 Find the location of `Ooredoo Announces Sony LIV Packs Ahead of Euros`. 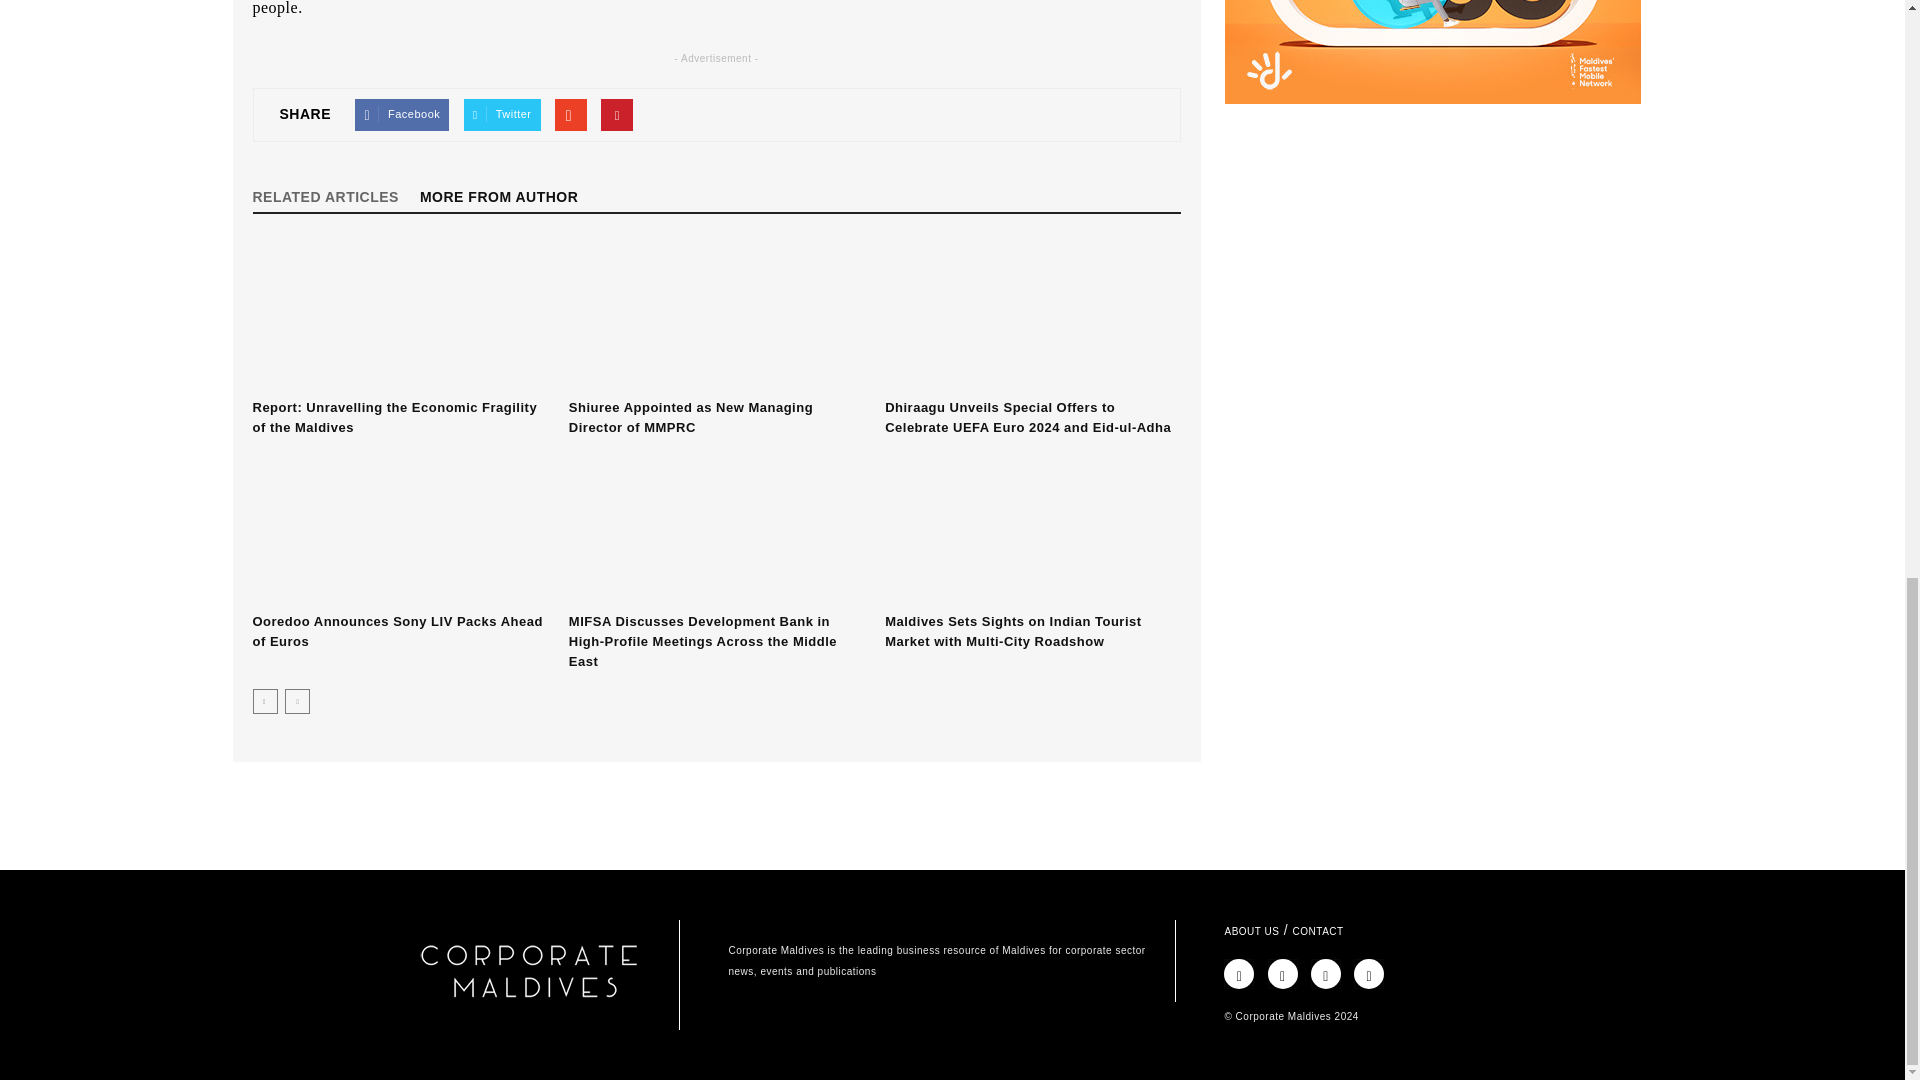

Ooredoo Announces Sony LIV Packs Ahead of Euros is located at coordinates (399, 529).